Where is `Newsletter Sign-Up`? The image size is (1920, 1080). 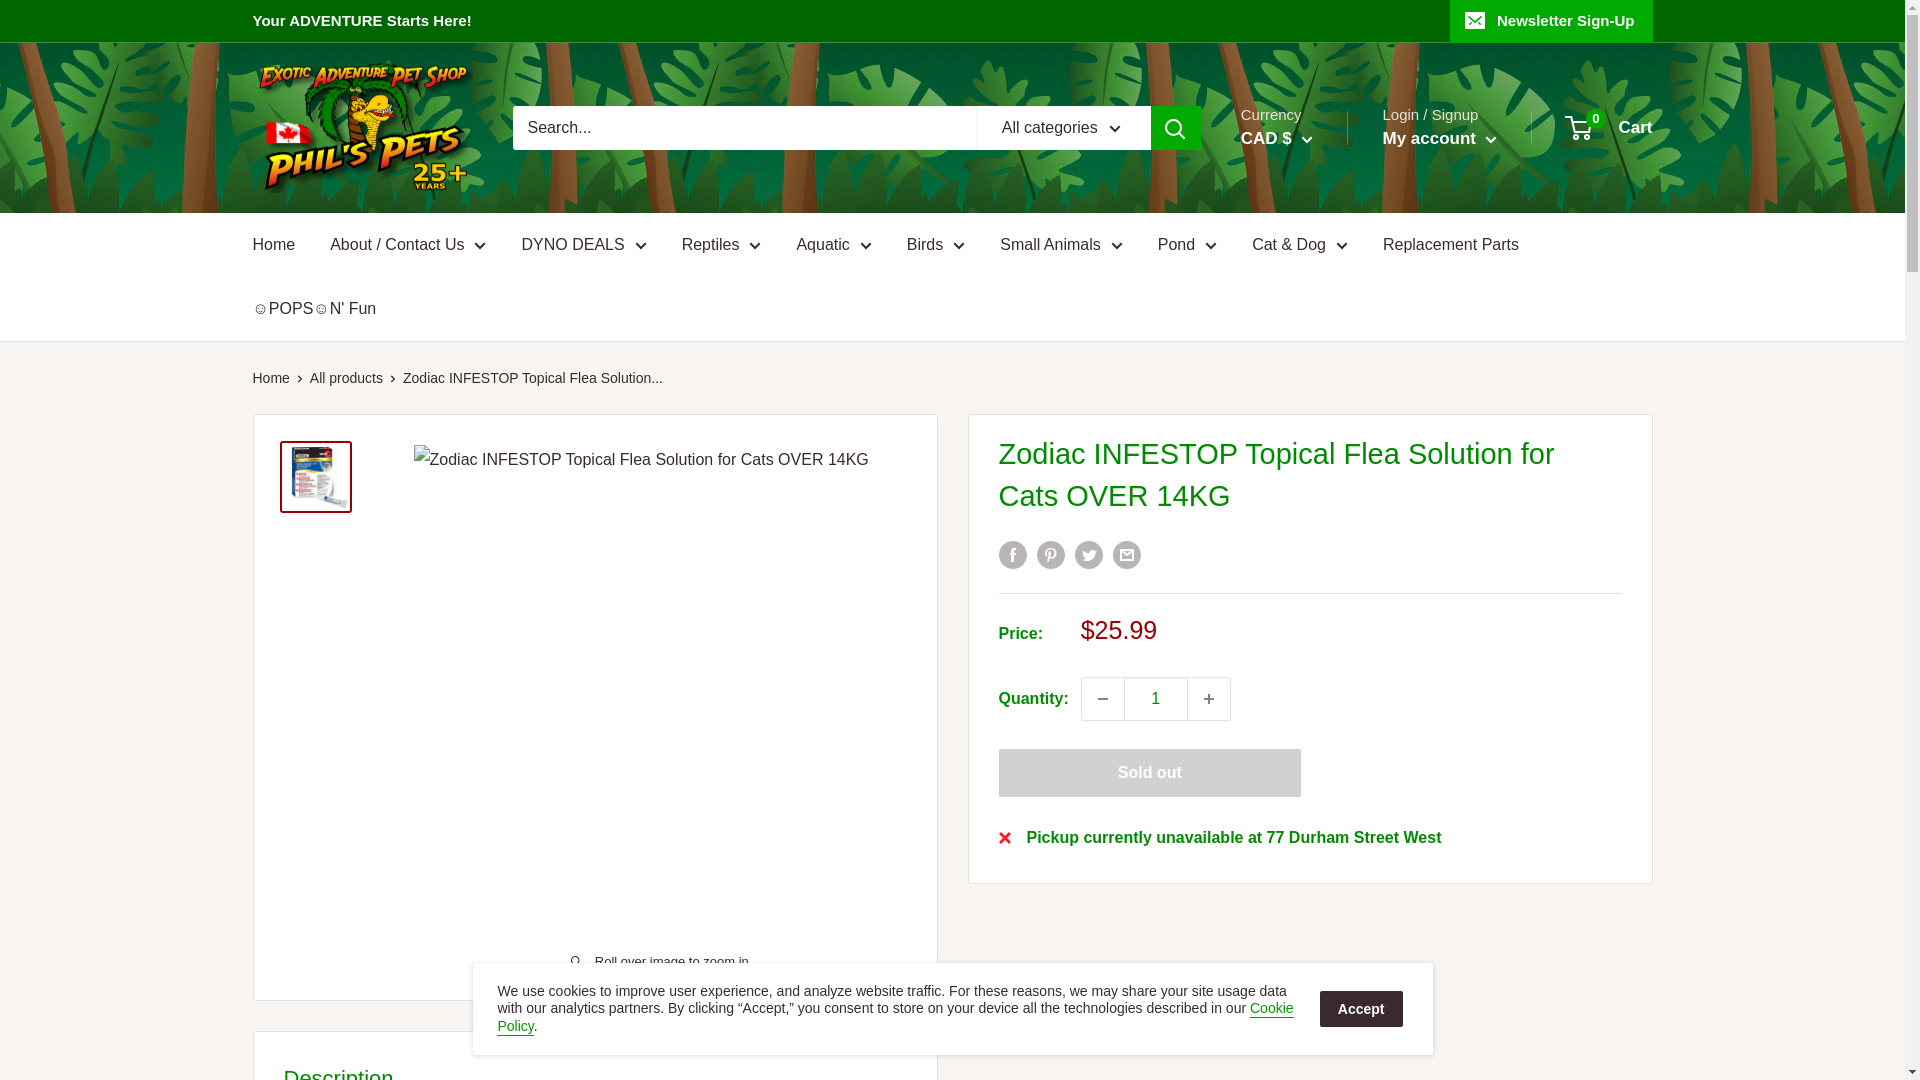
Newsletter Sign-Up is located at coordinates (1551, 21).